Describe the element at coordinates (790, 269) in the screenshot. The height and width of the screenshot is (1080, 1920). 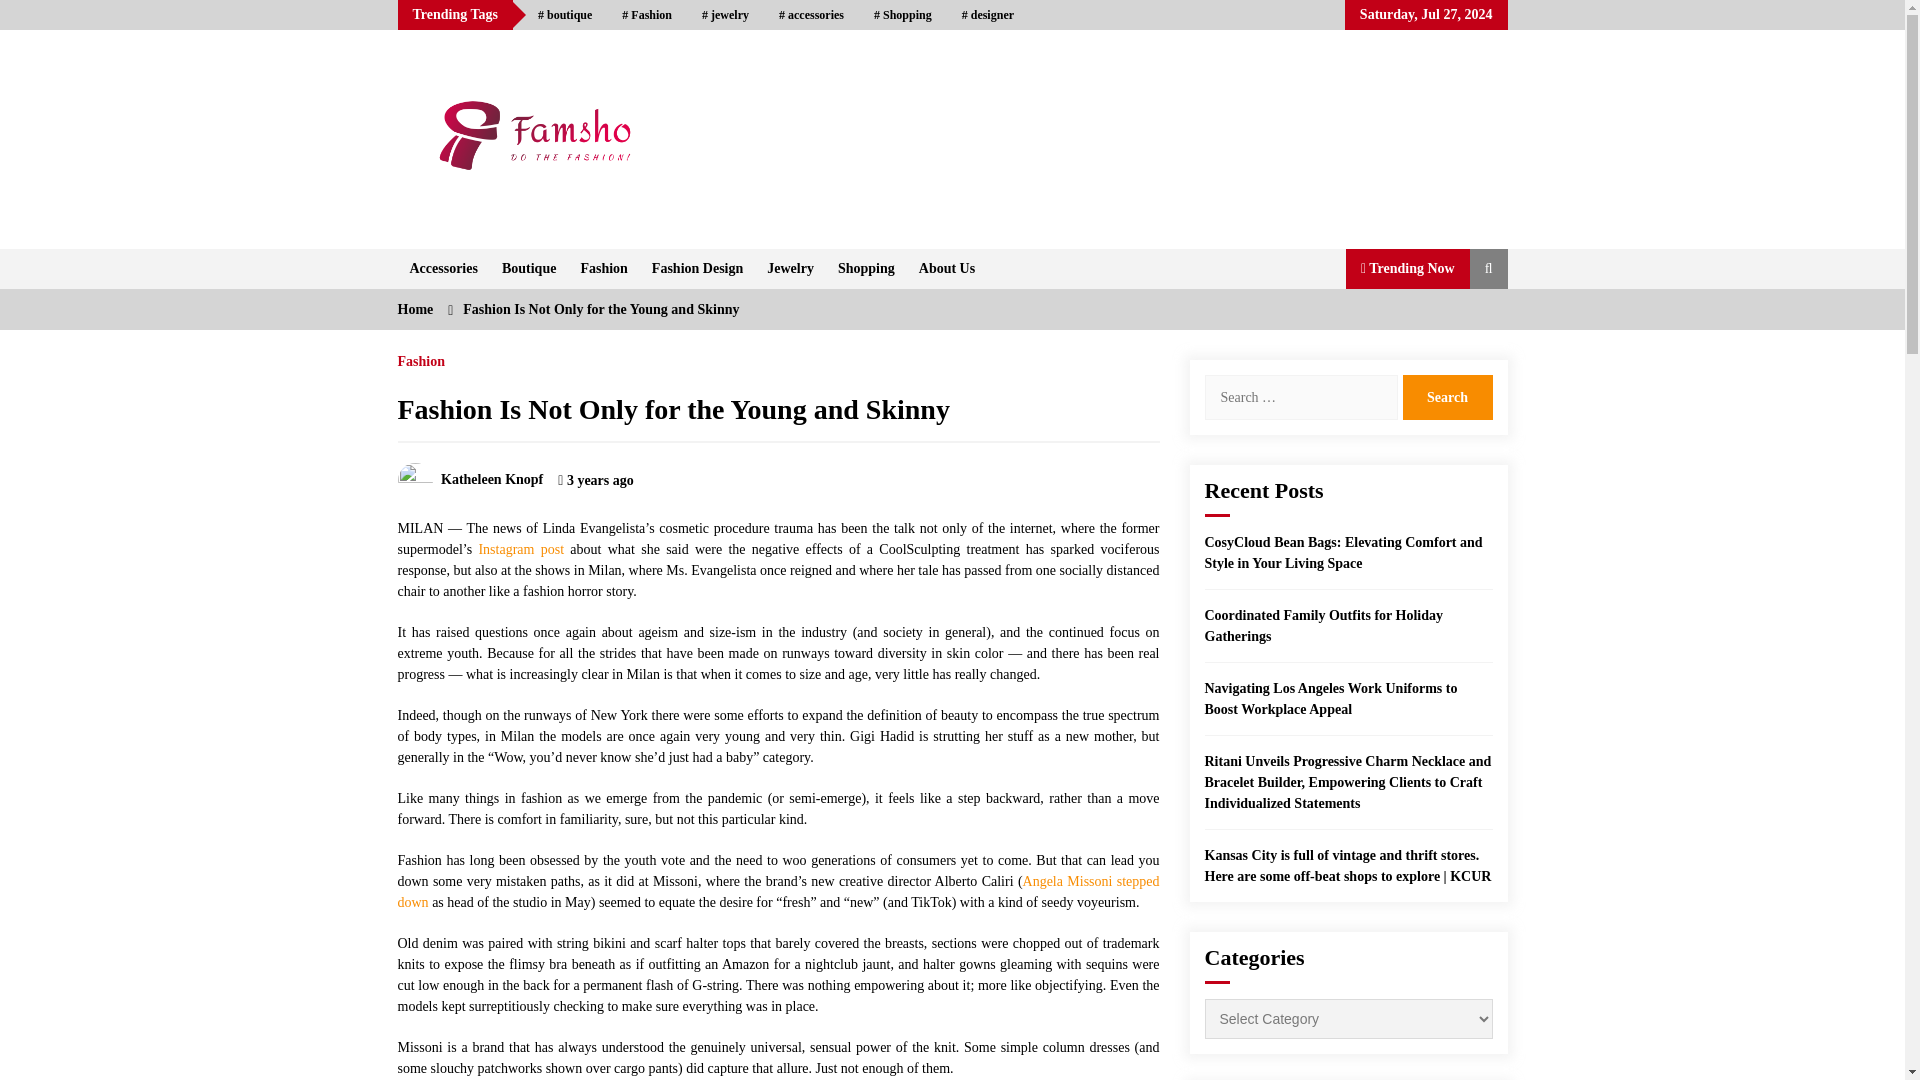
I see `Jewelry` at that location.